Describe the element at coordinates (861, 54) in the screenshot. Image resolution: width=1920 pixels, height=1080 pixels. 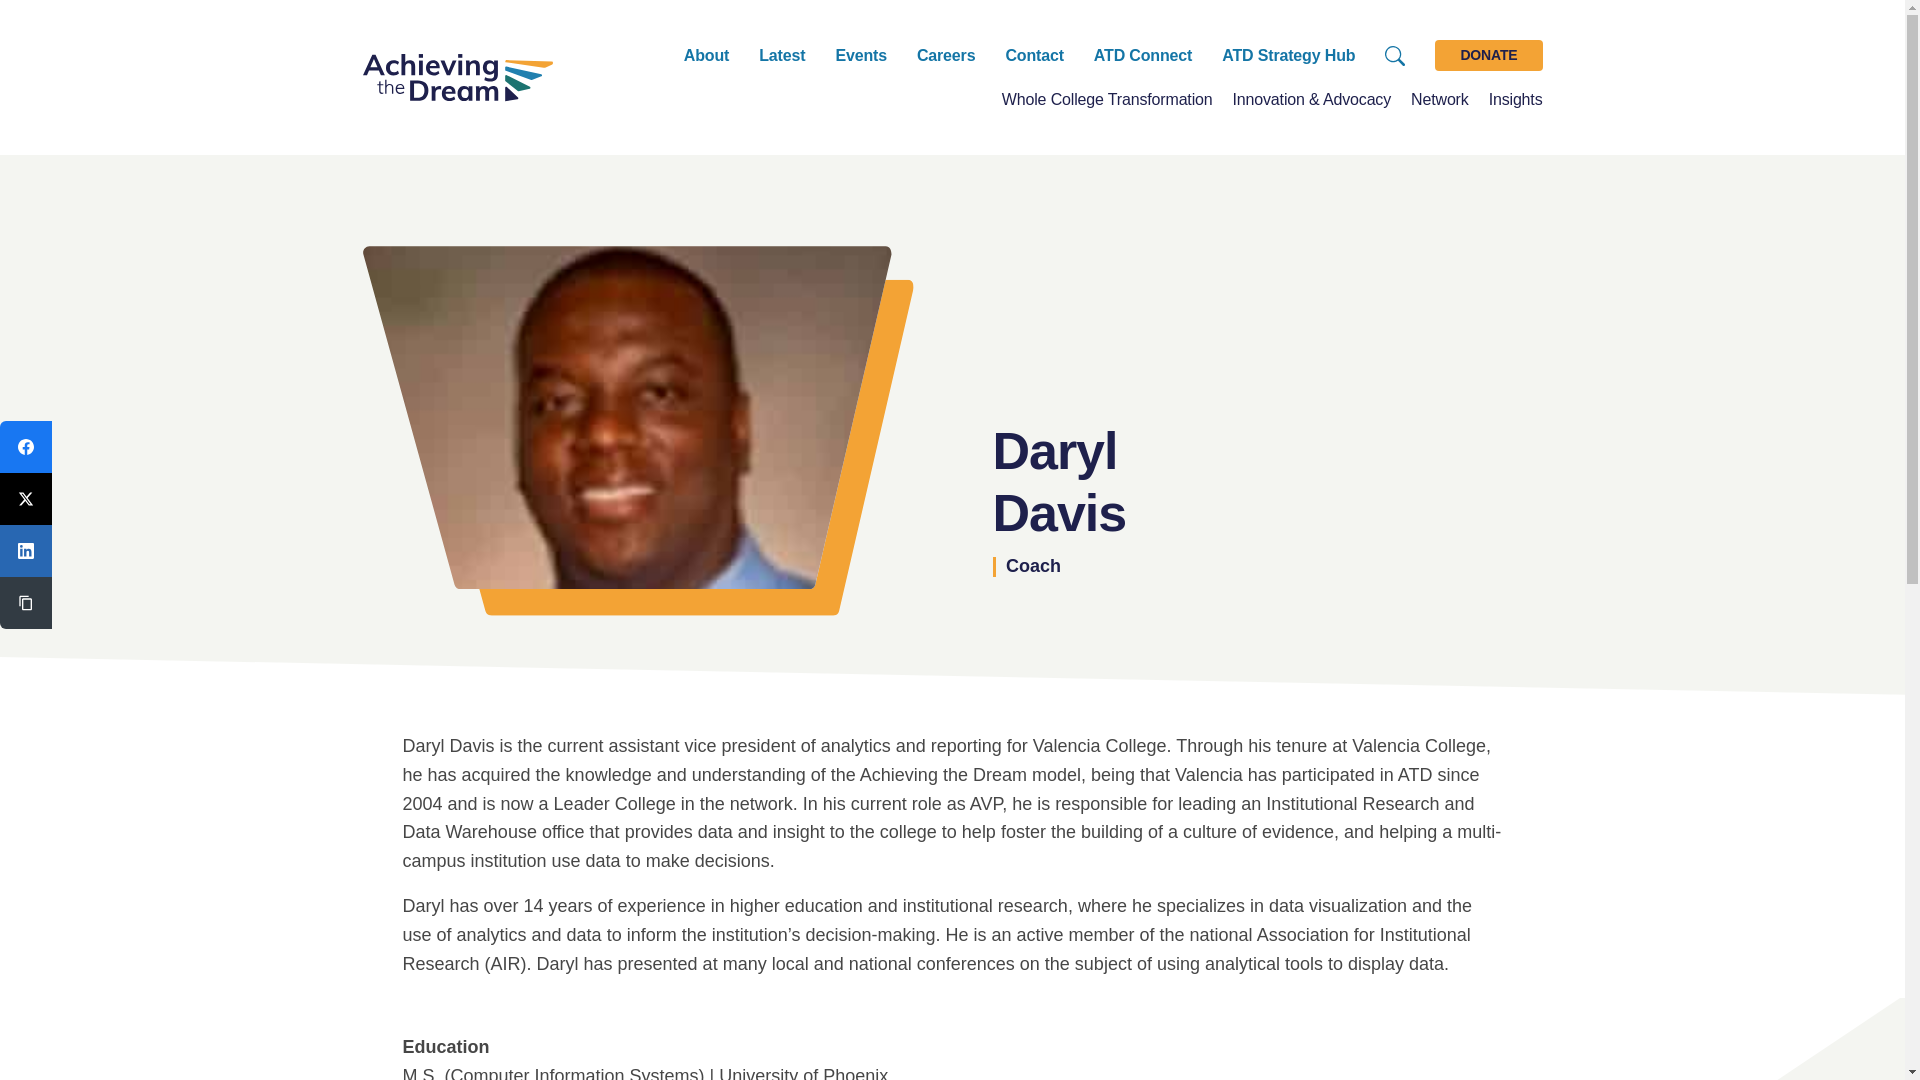
I see `Events` at that location.